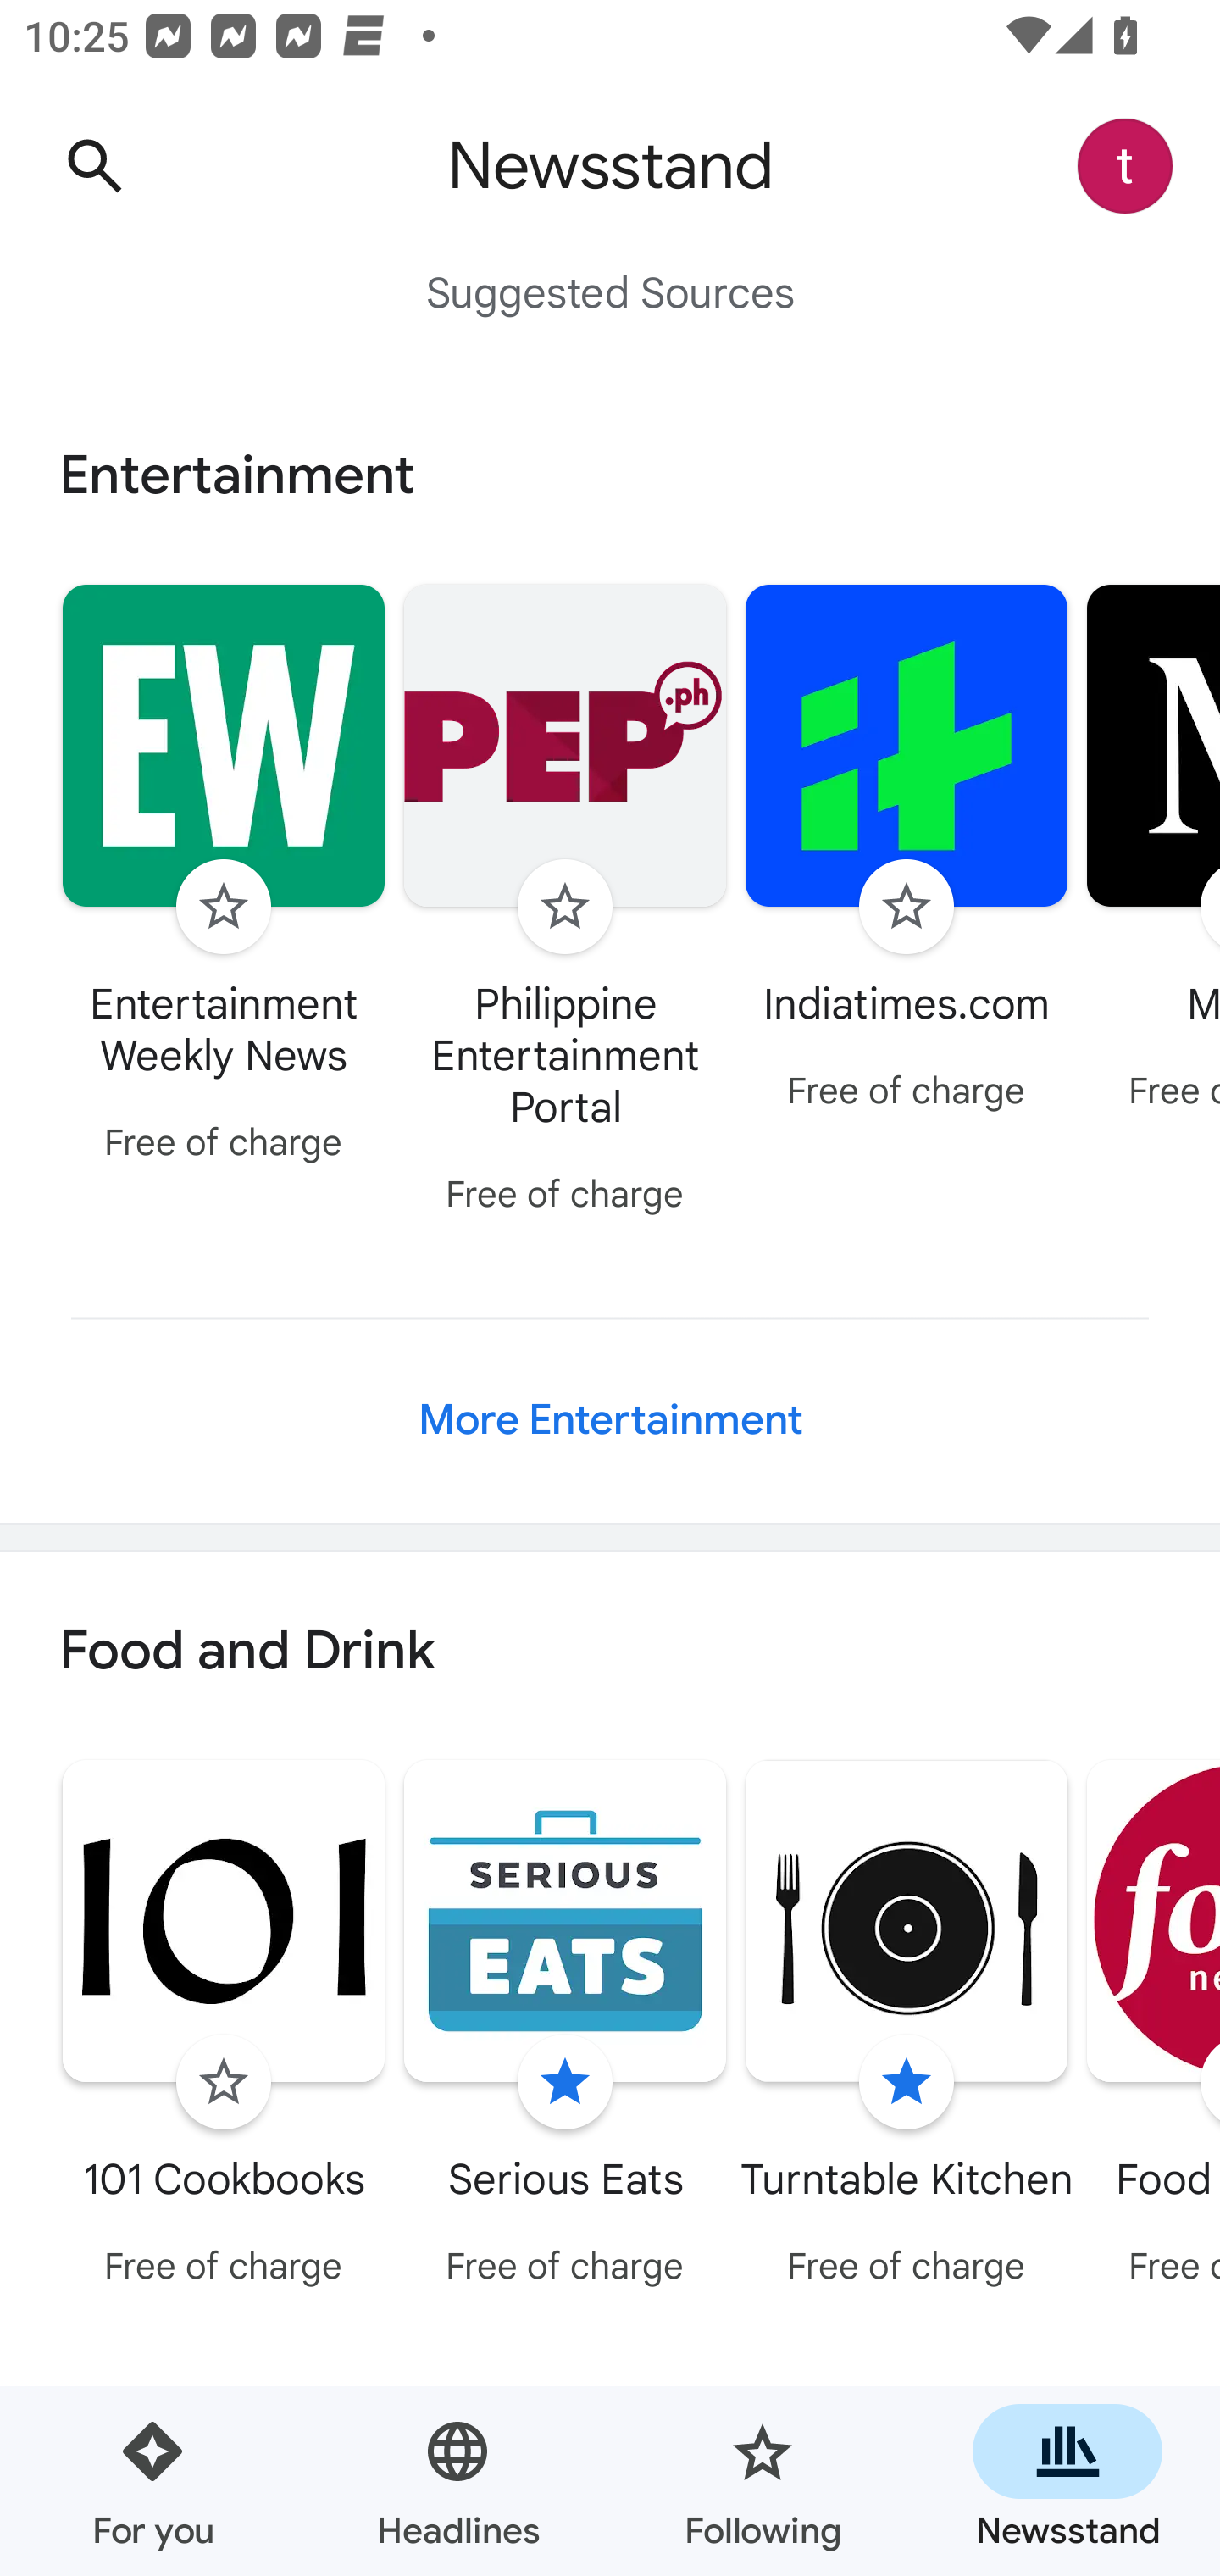 This screenshot has height=2576, width=1220. Describe the element at coordinates (457, 2481) in the screenshot. I see `Headlines` at that location.